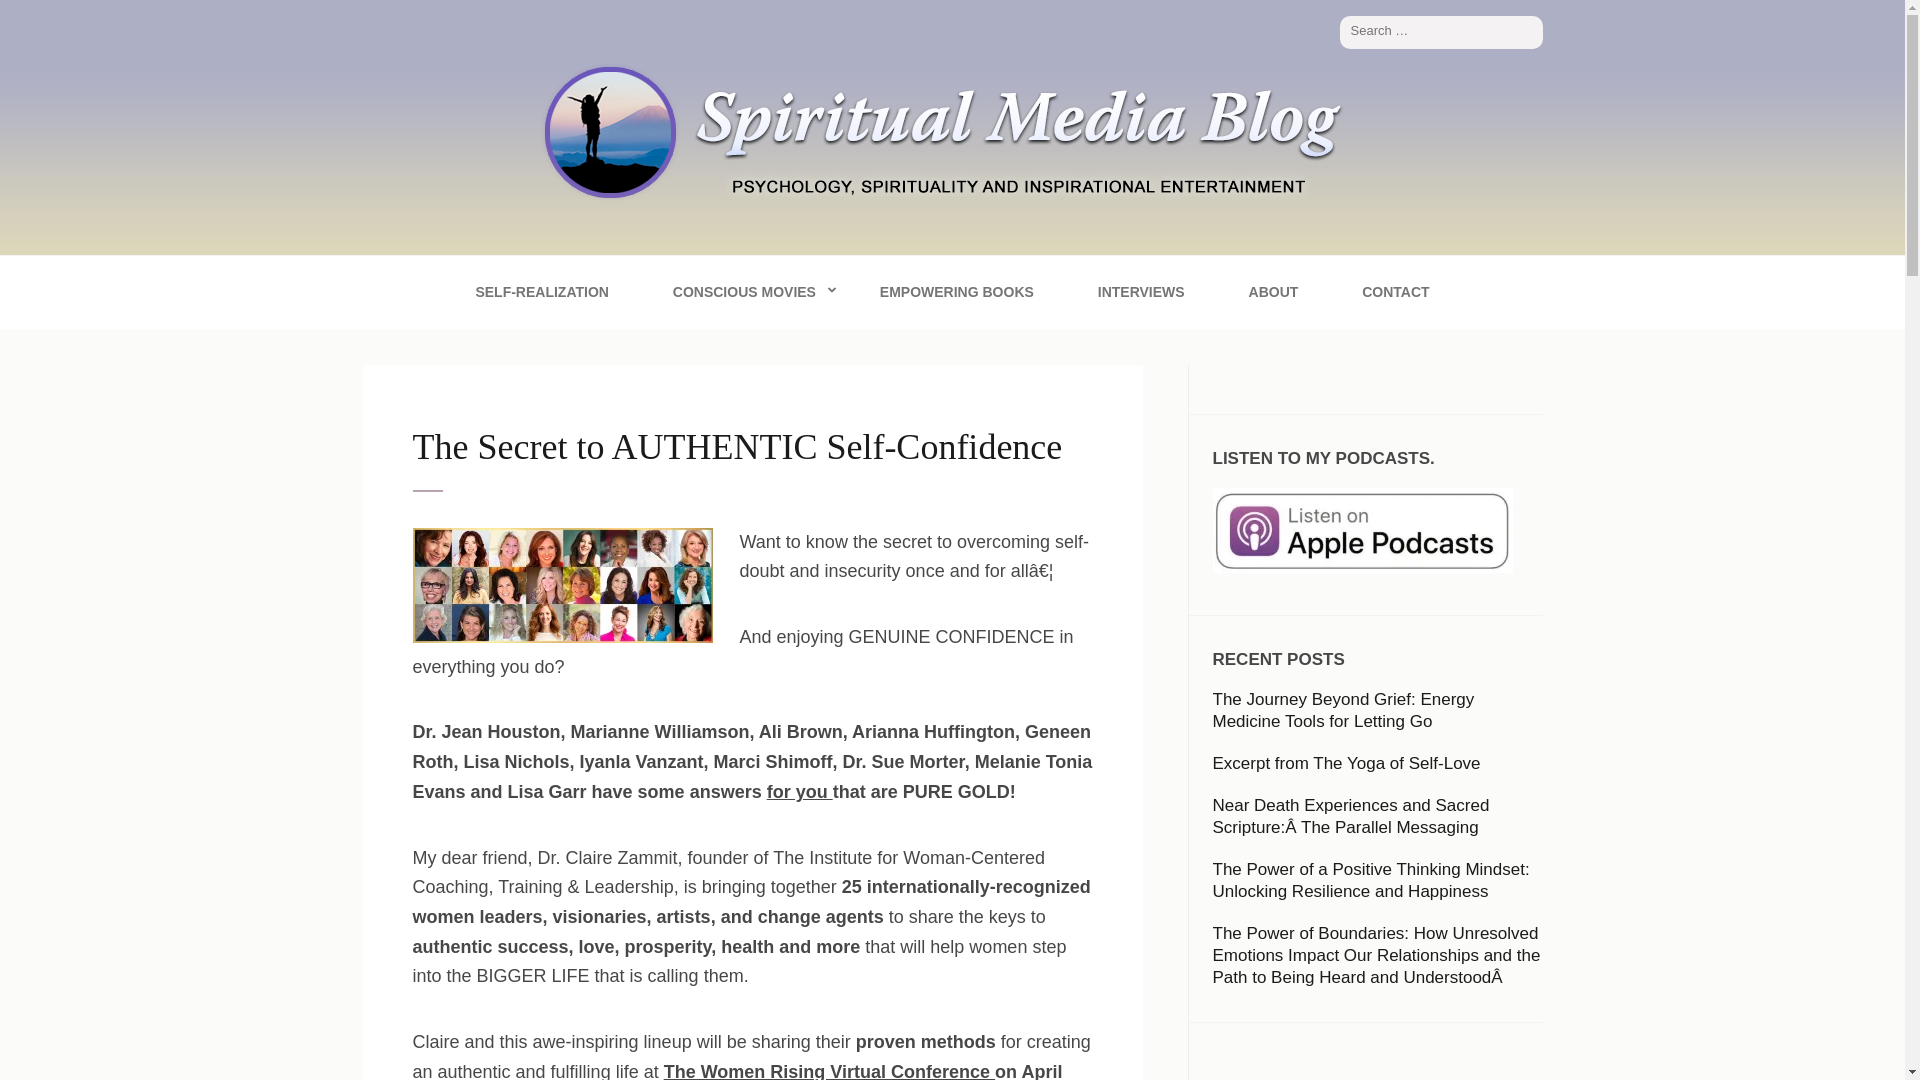  I want to click on SELF-REALIZATION, so click(541, 292).